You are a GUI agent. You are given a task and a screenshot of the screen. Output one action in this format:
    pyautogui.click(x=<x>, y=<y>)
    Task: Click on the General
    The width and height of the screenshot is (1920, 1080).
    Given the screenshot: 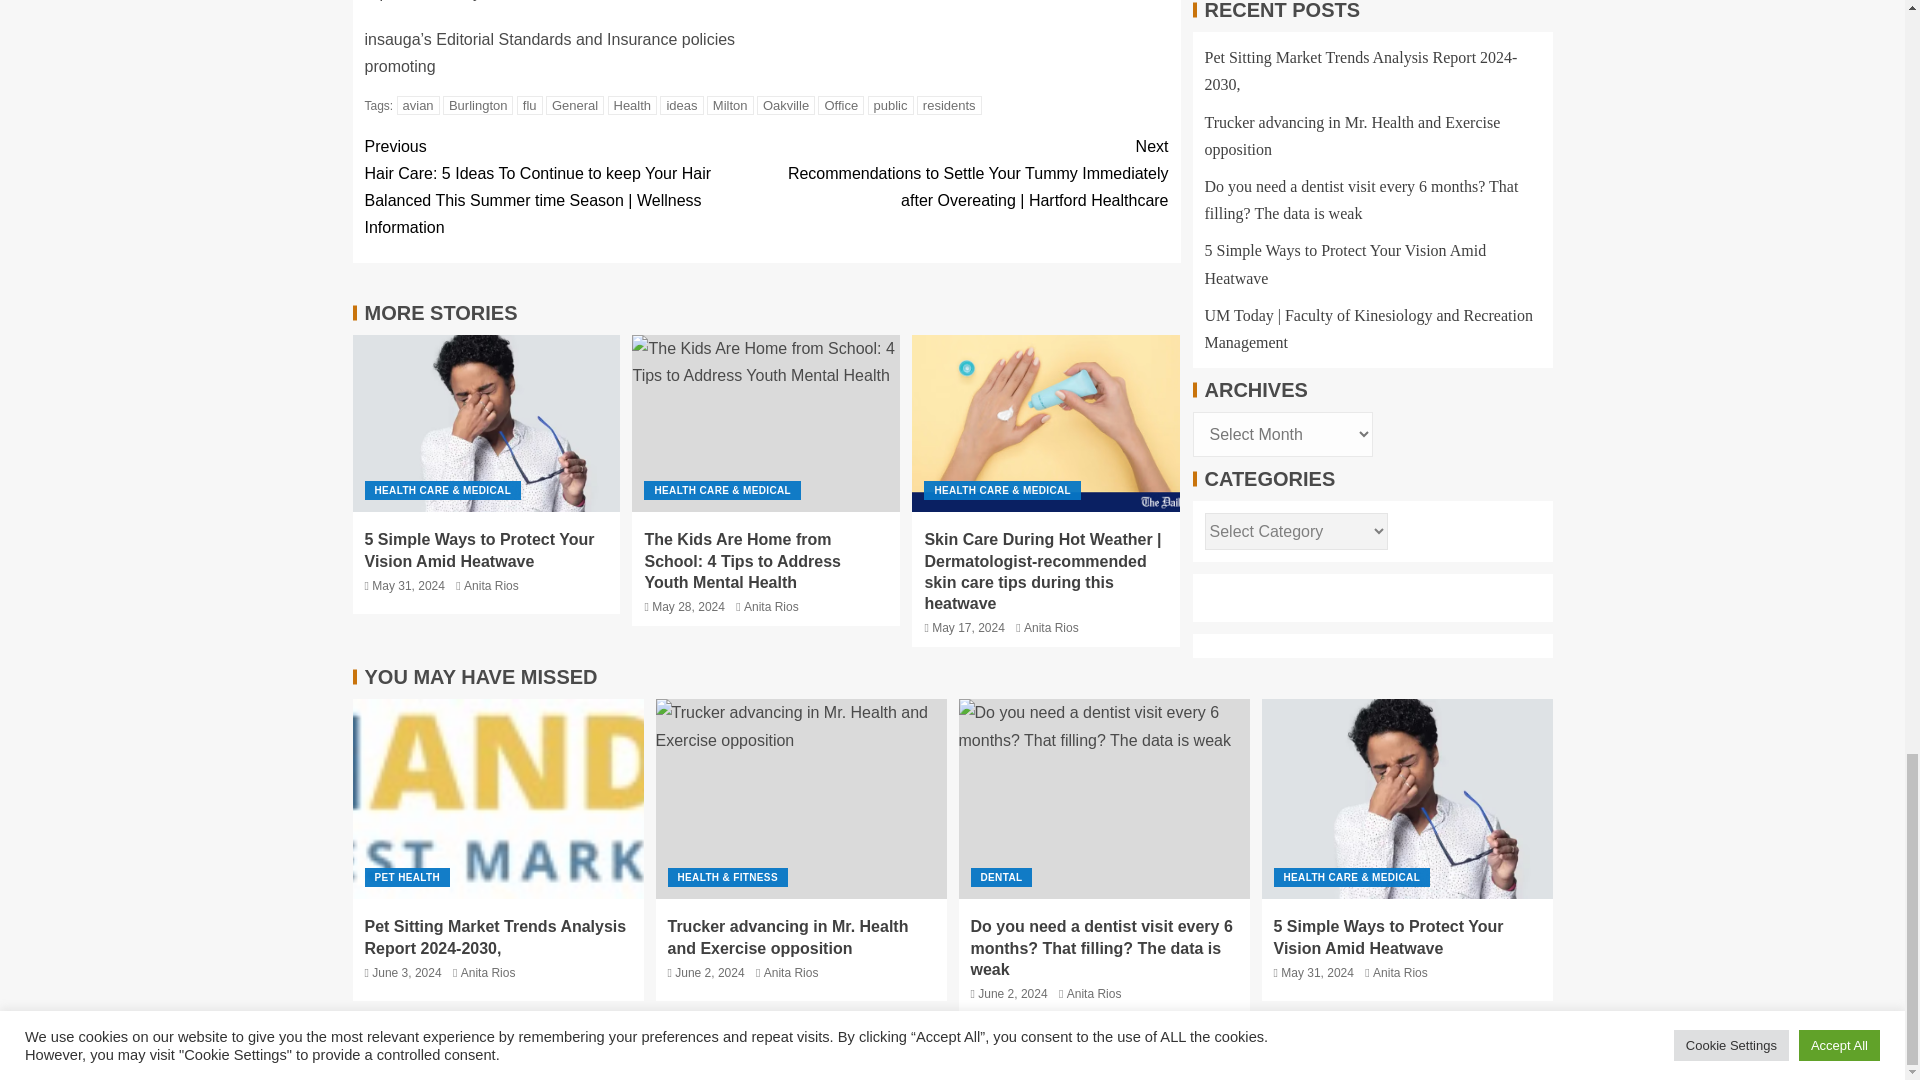 What is the action you would take?
    pyautogui.click(x=574, y=105)
    